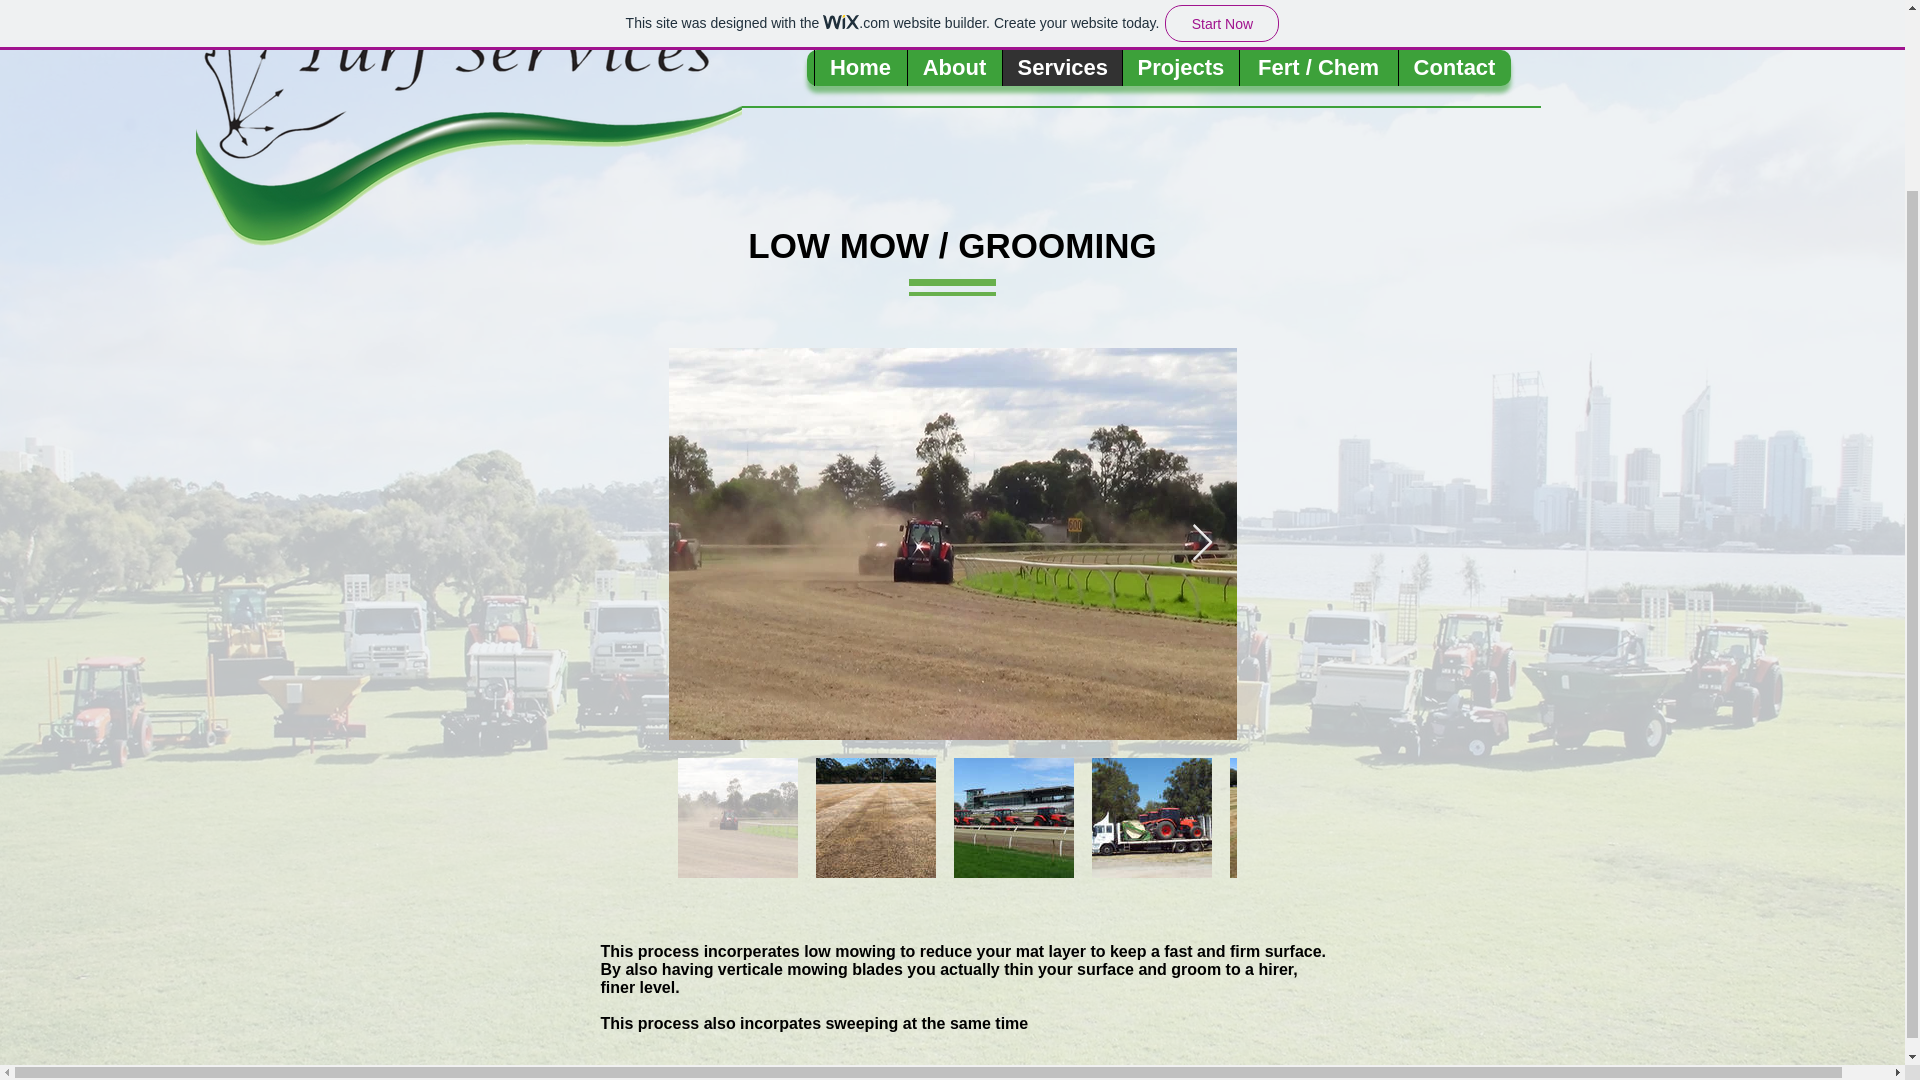 The width and height of the screenshot is (1920, 1080). What do you see at coordinates (1062, 68) in the screenshot?
I see `Services` at bounding box center [1062, 68].